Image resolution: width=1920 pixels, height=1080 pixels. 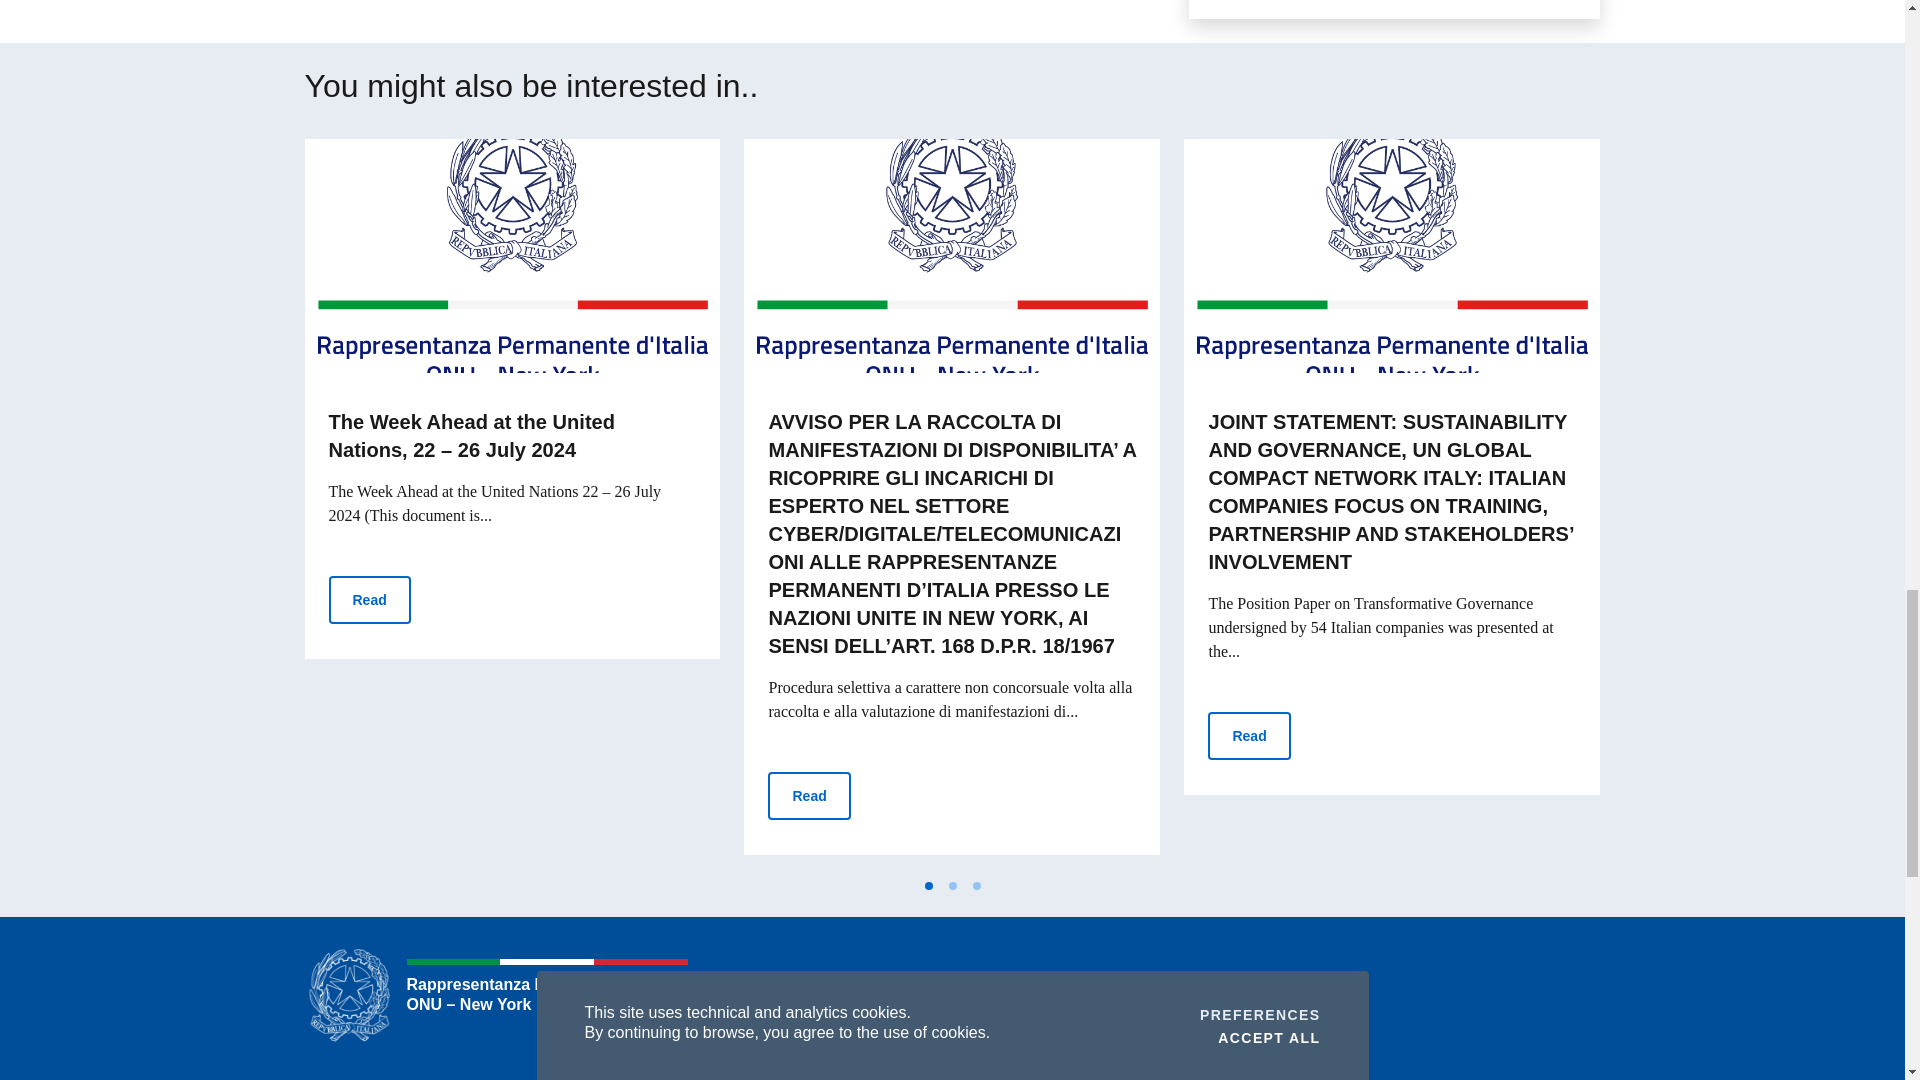 I want to click on maeci-rappresentanza-permanente-italia-v-it, so click(x=512, y=256).